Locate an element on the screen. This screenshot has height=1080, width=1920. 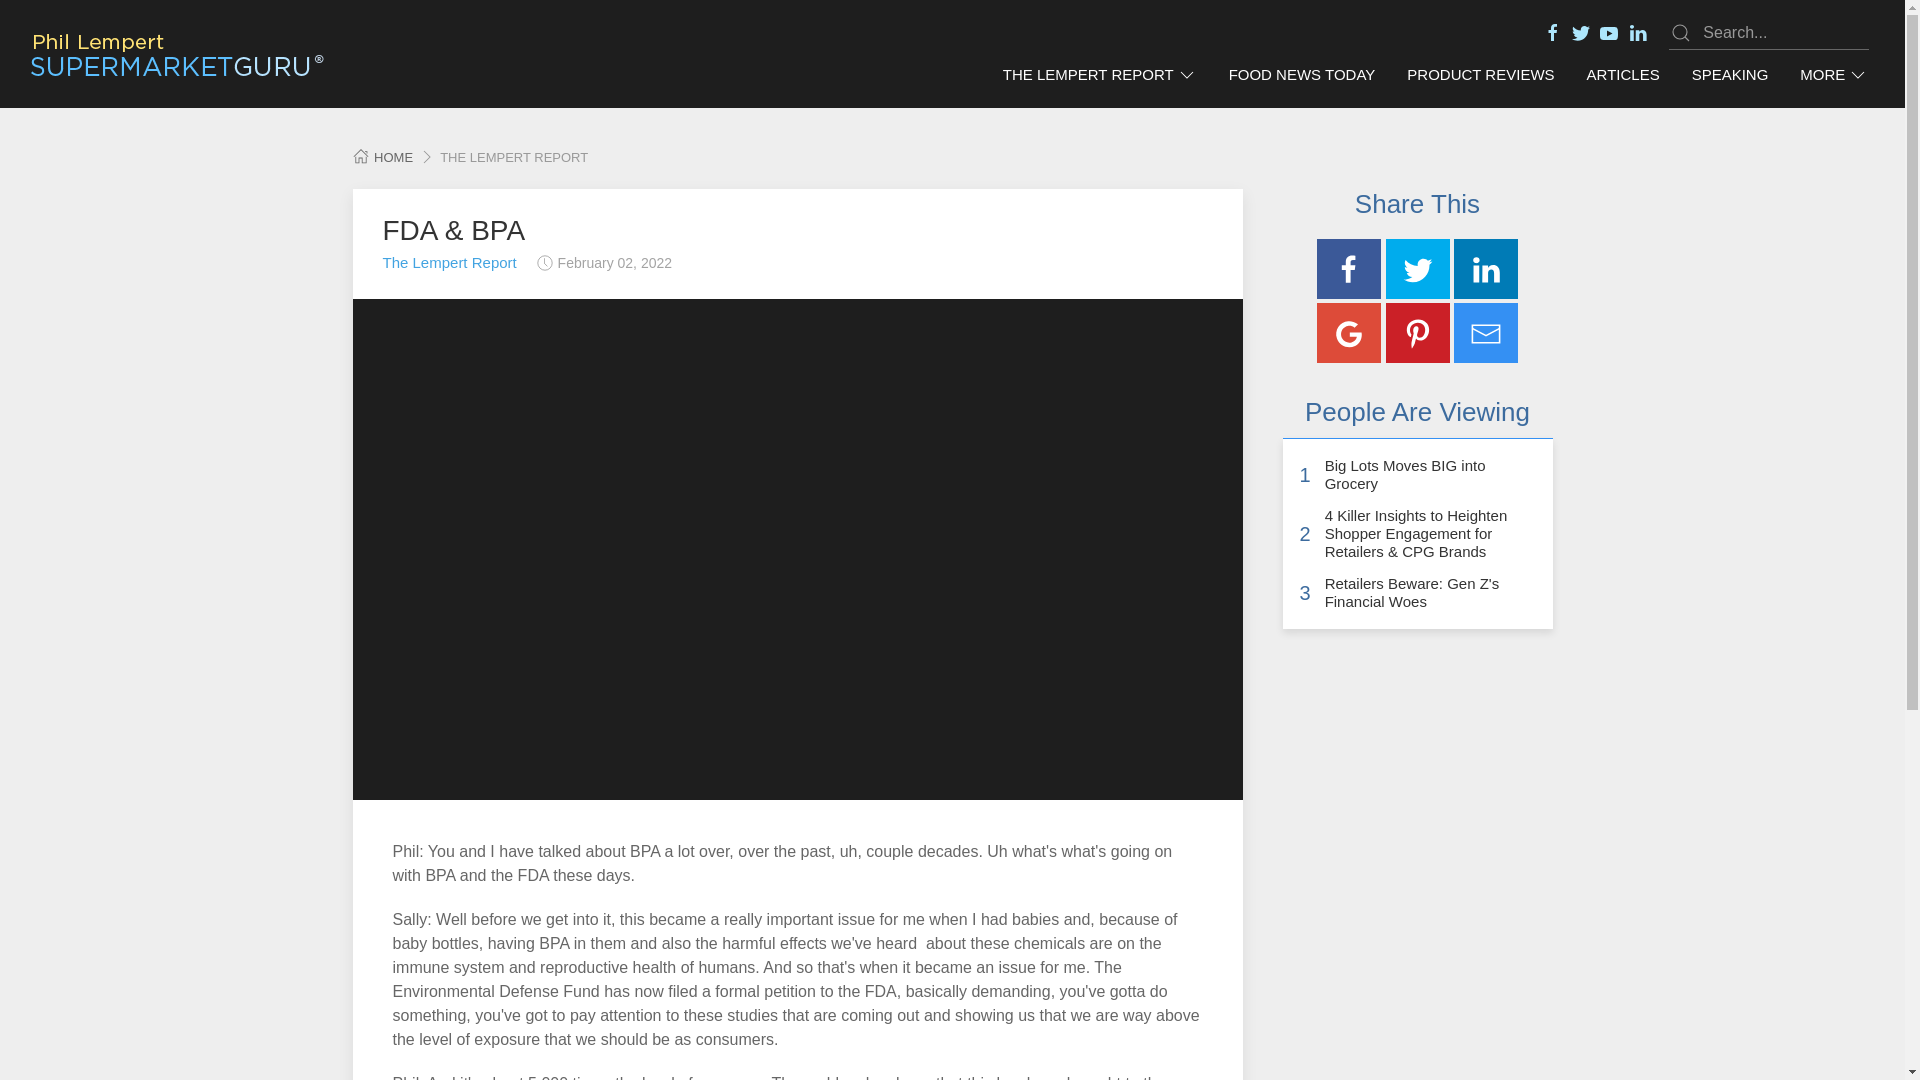
MORE is located at coordinates (1833, 75).